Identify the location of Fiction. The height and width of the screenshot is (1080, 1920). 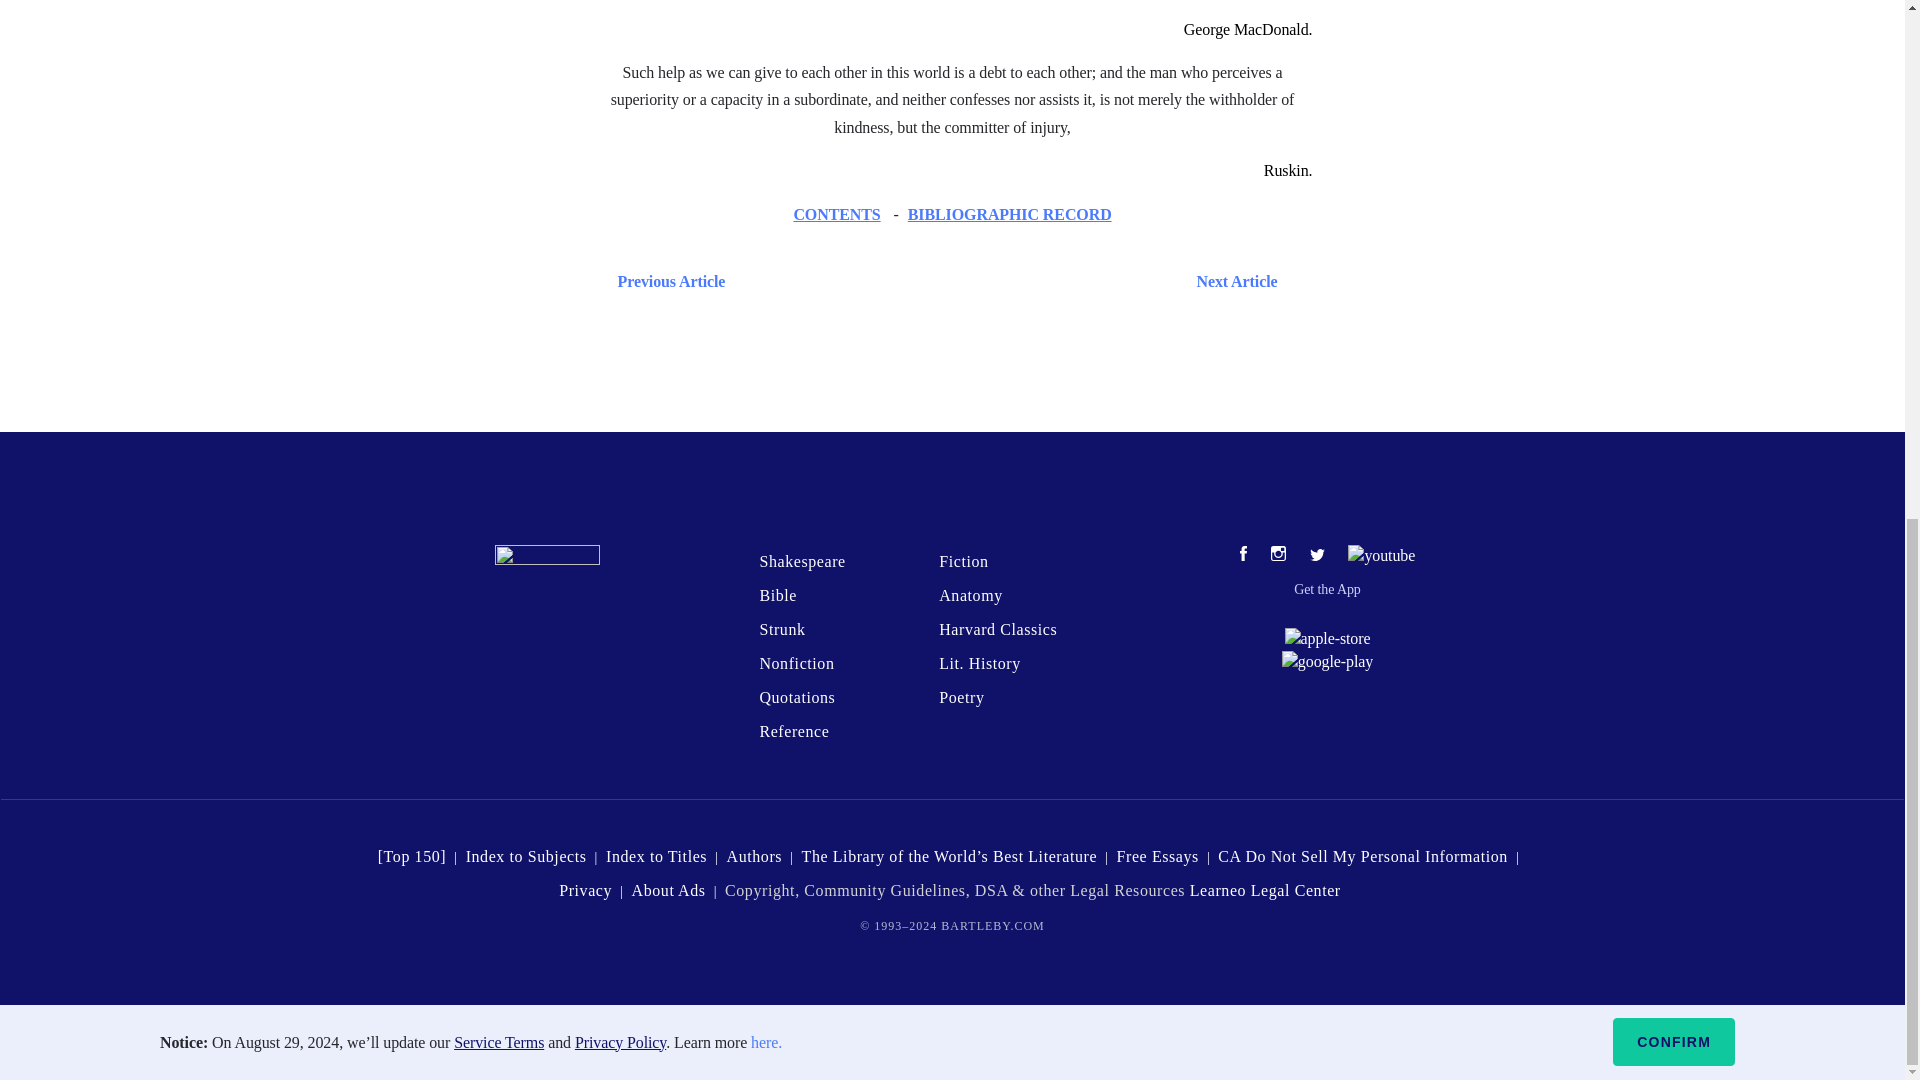
(963, 561).